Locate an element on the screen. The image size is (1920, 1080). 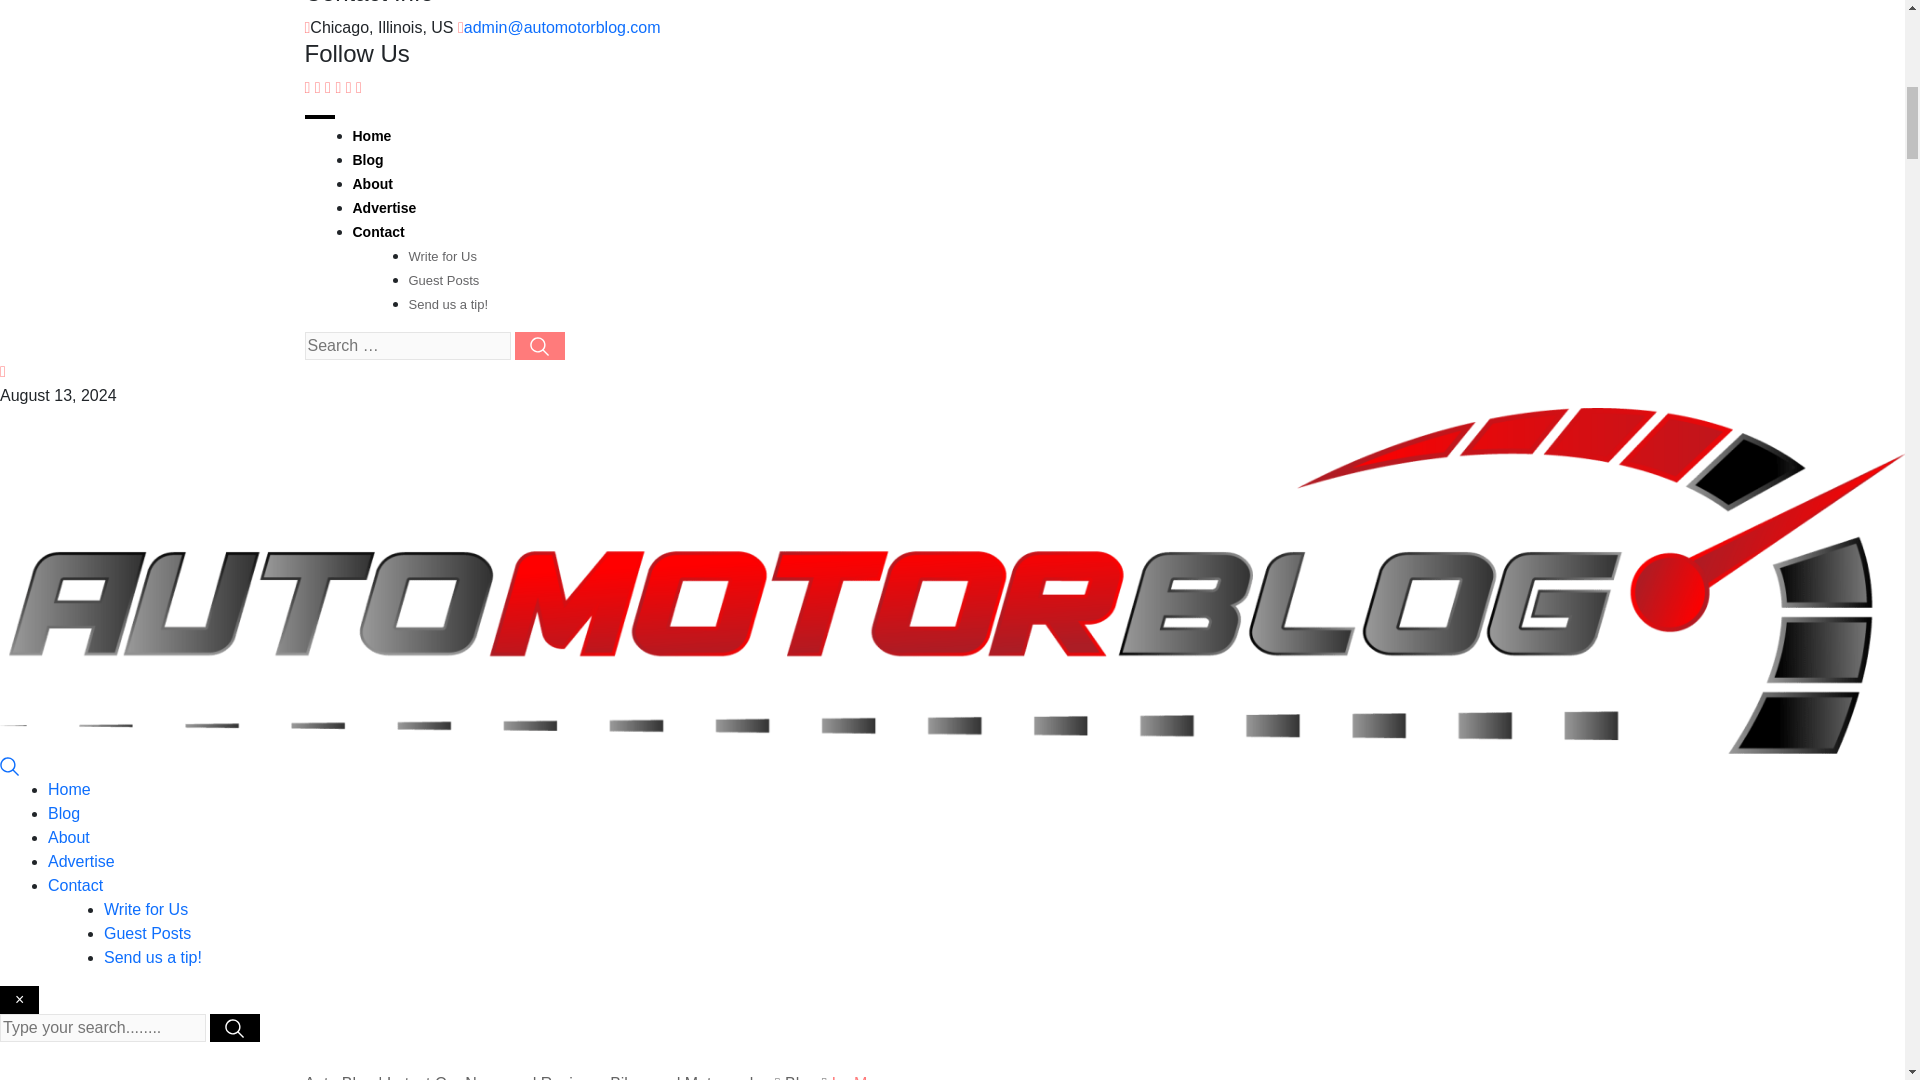
Contact is located at coordinates (76, 885).